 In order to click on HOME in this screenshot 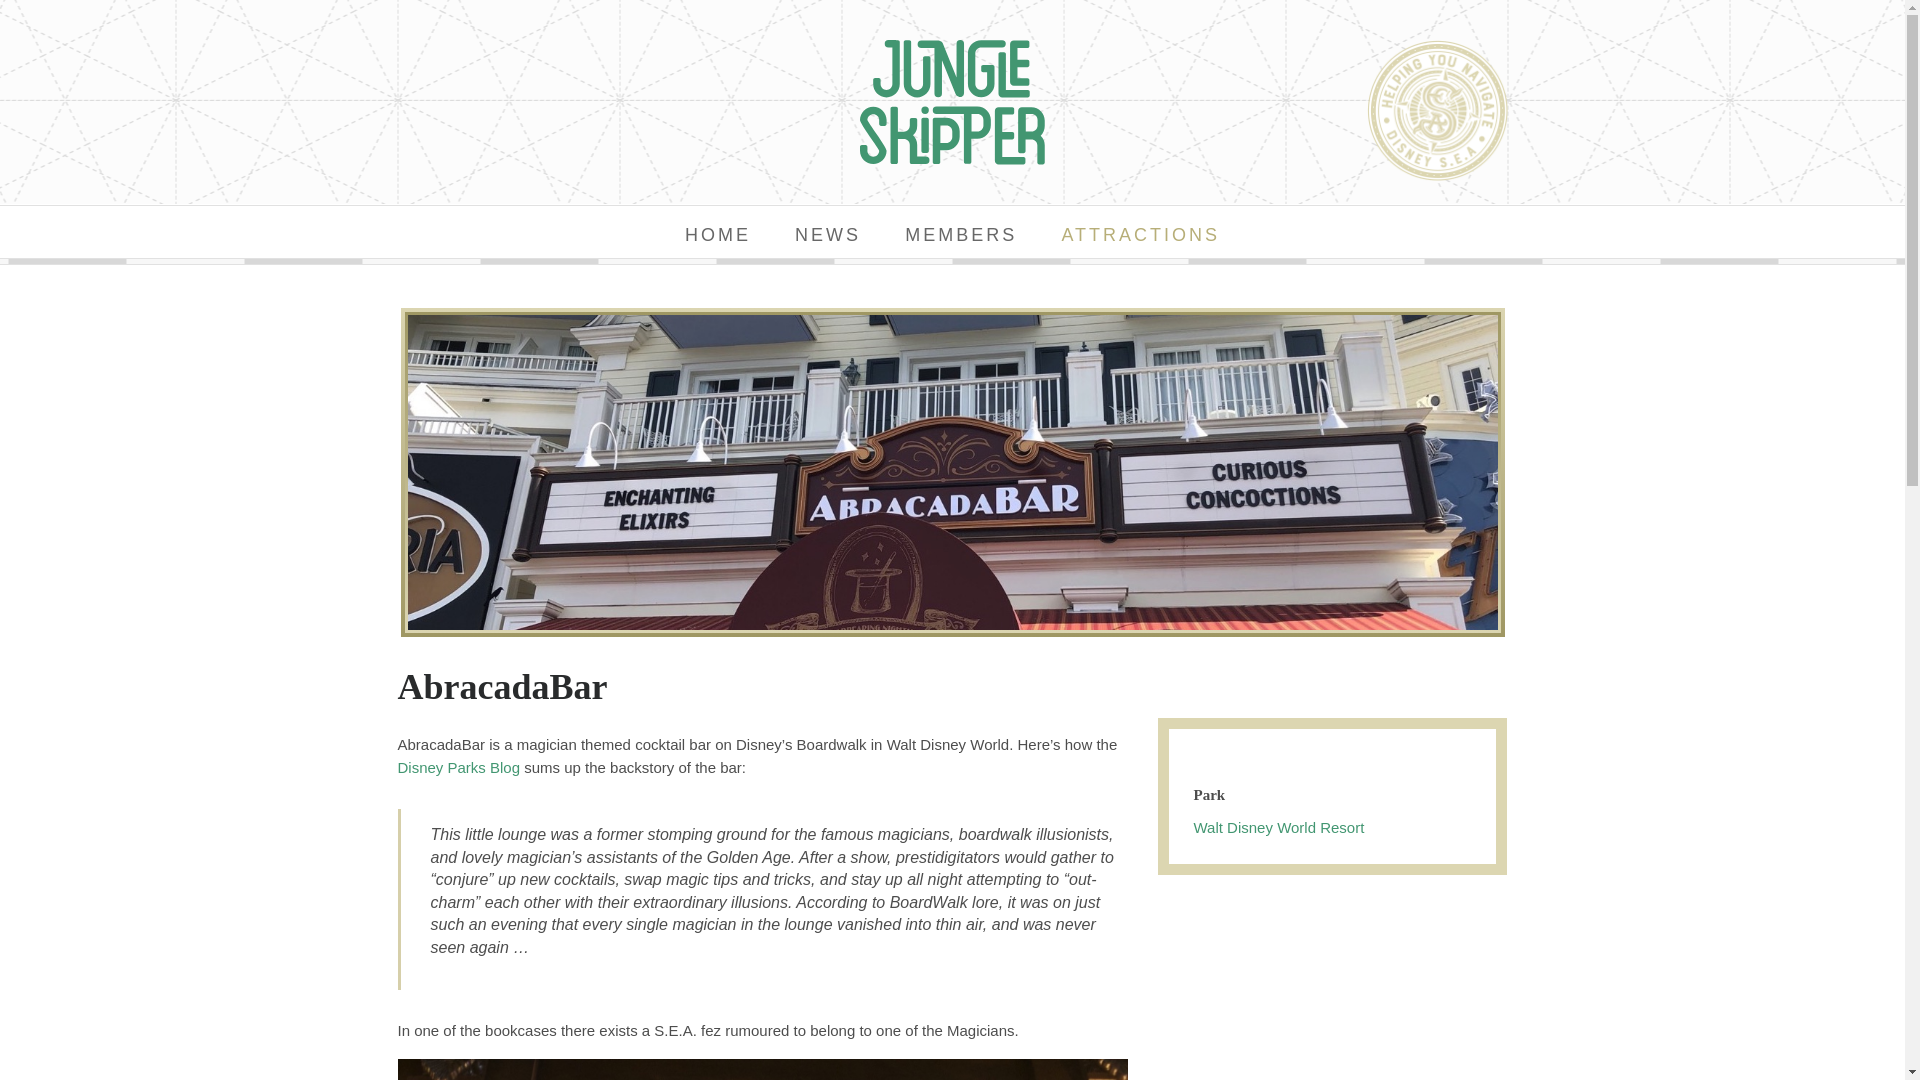, I will do `click(718, 238)`.